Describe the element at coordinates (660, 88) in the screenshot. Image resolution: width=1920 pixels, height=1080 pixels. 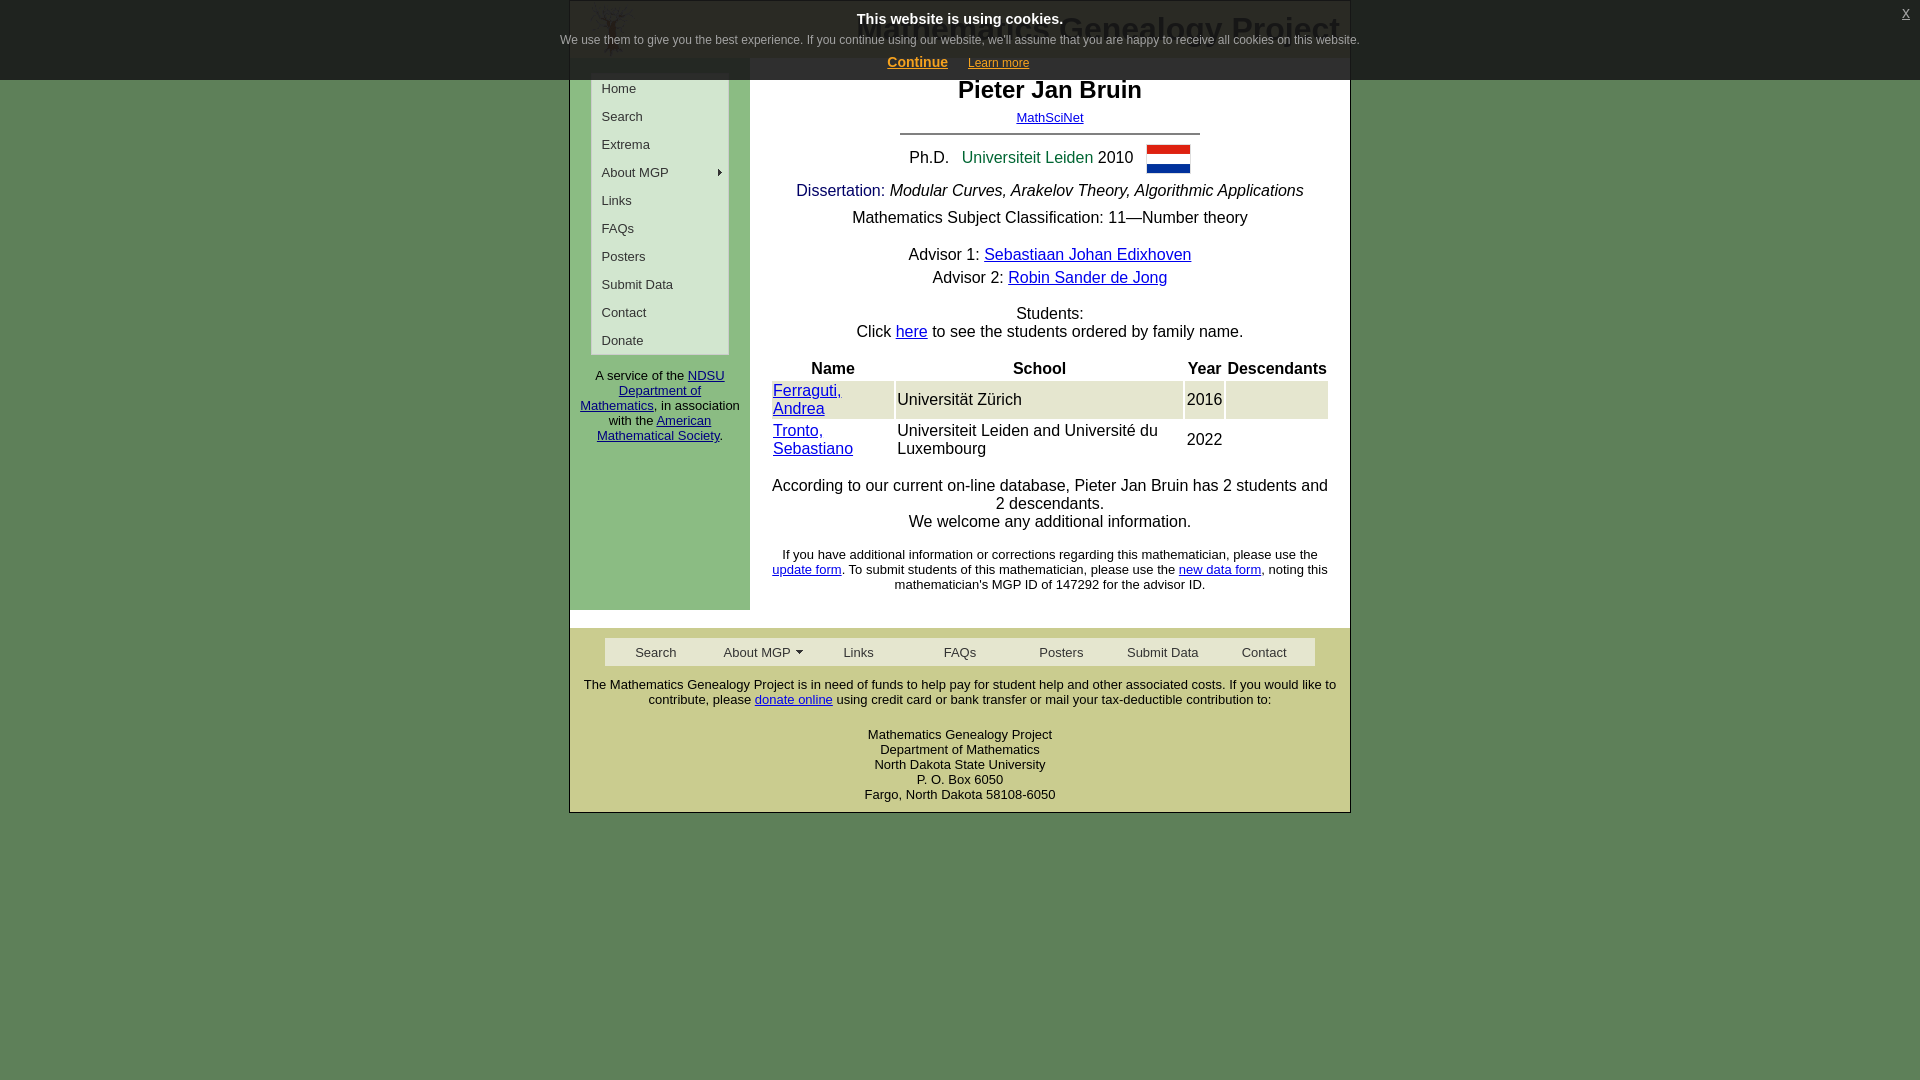
I see `Home` at that location.